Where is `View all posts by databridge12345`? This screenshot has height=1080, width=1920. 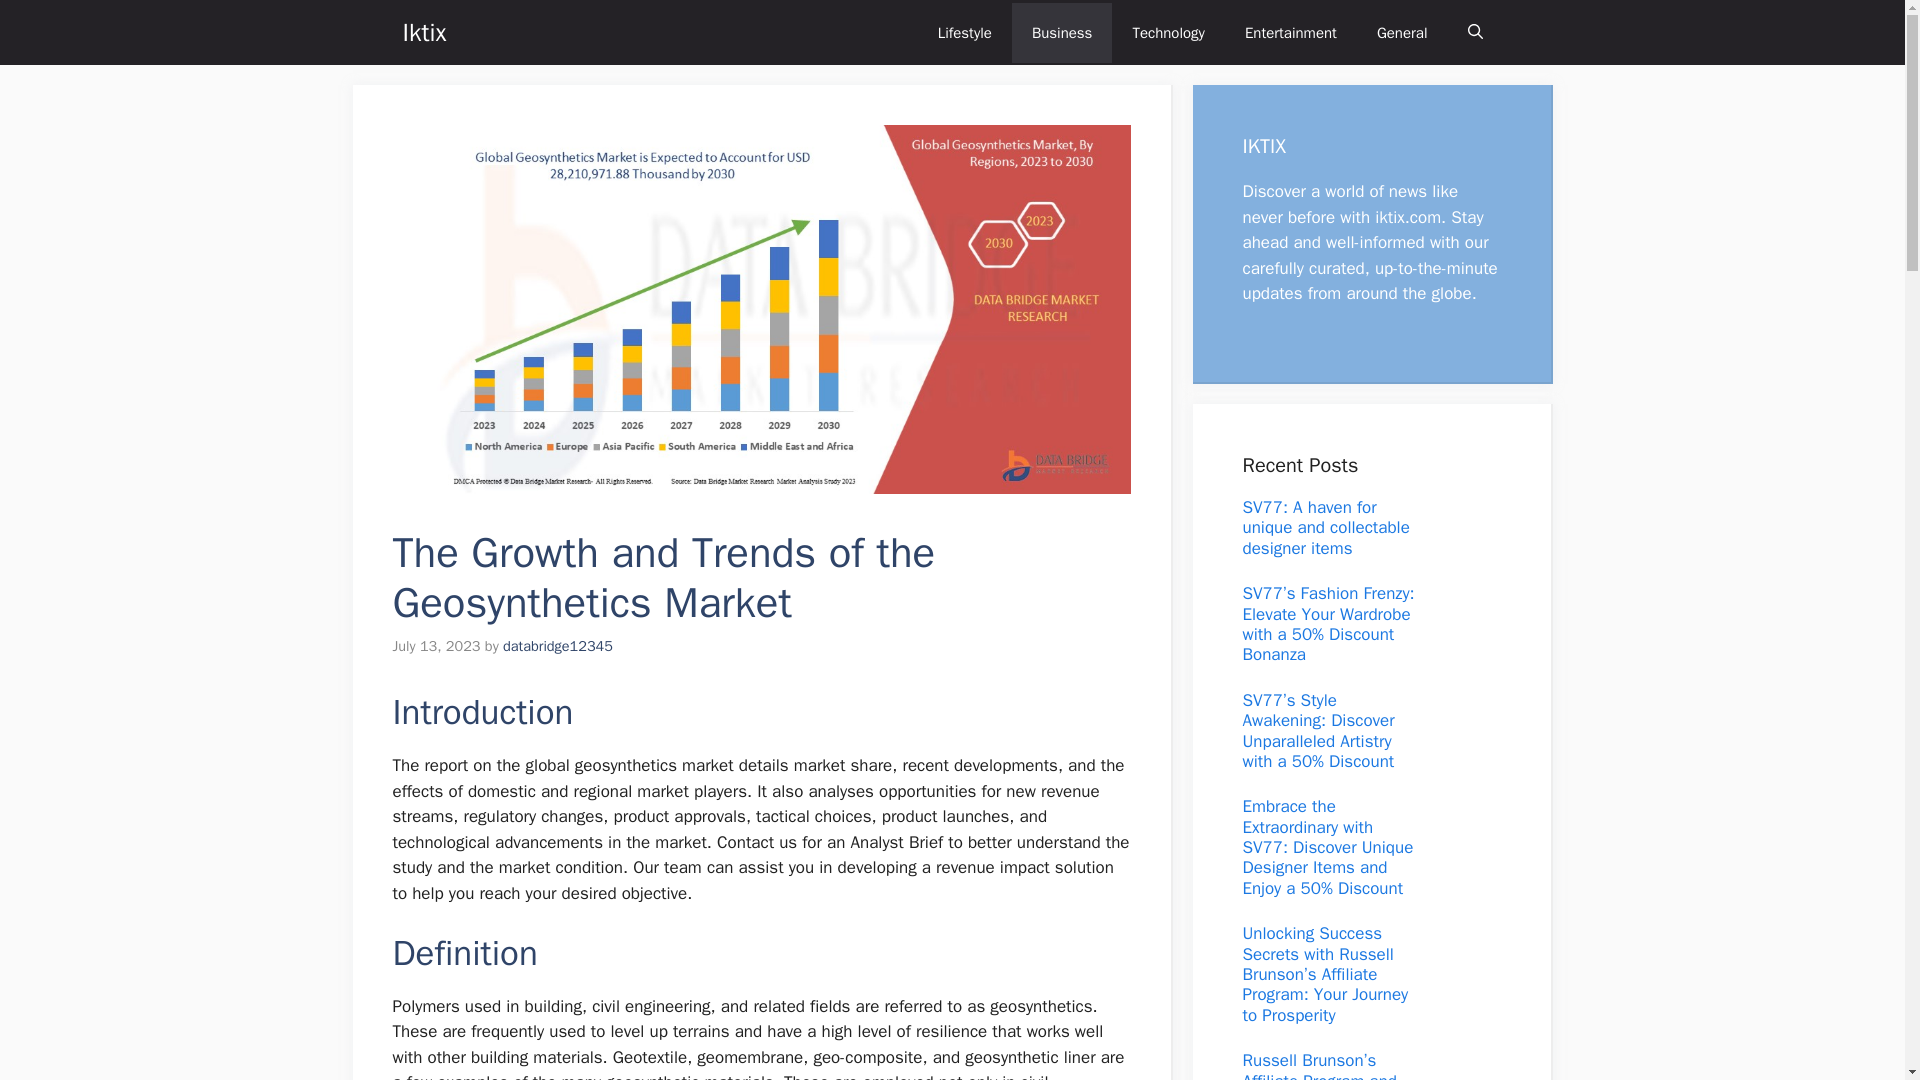 View all posts by databridge12345 is located at coordinates (558, 646).